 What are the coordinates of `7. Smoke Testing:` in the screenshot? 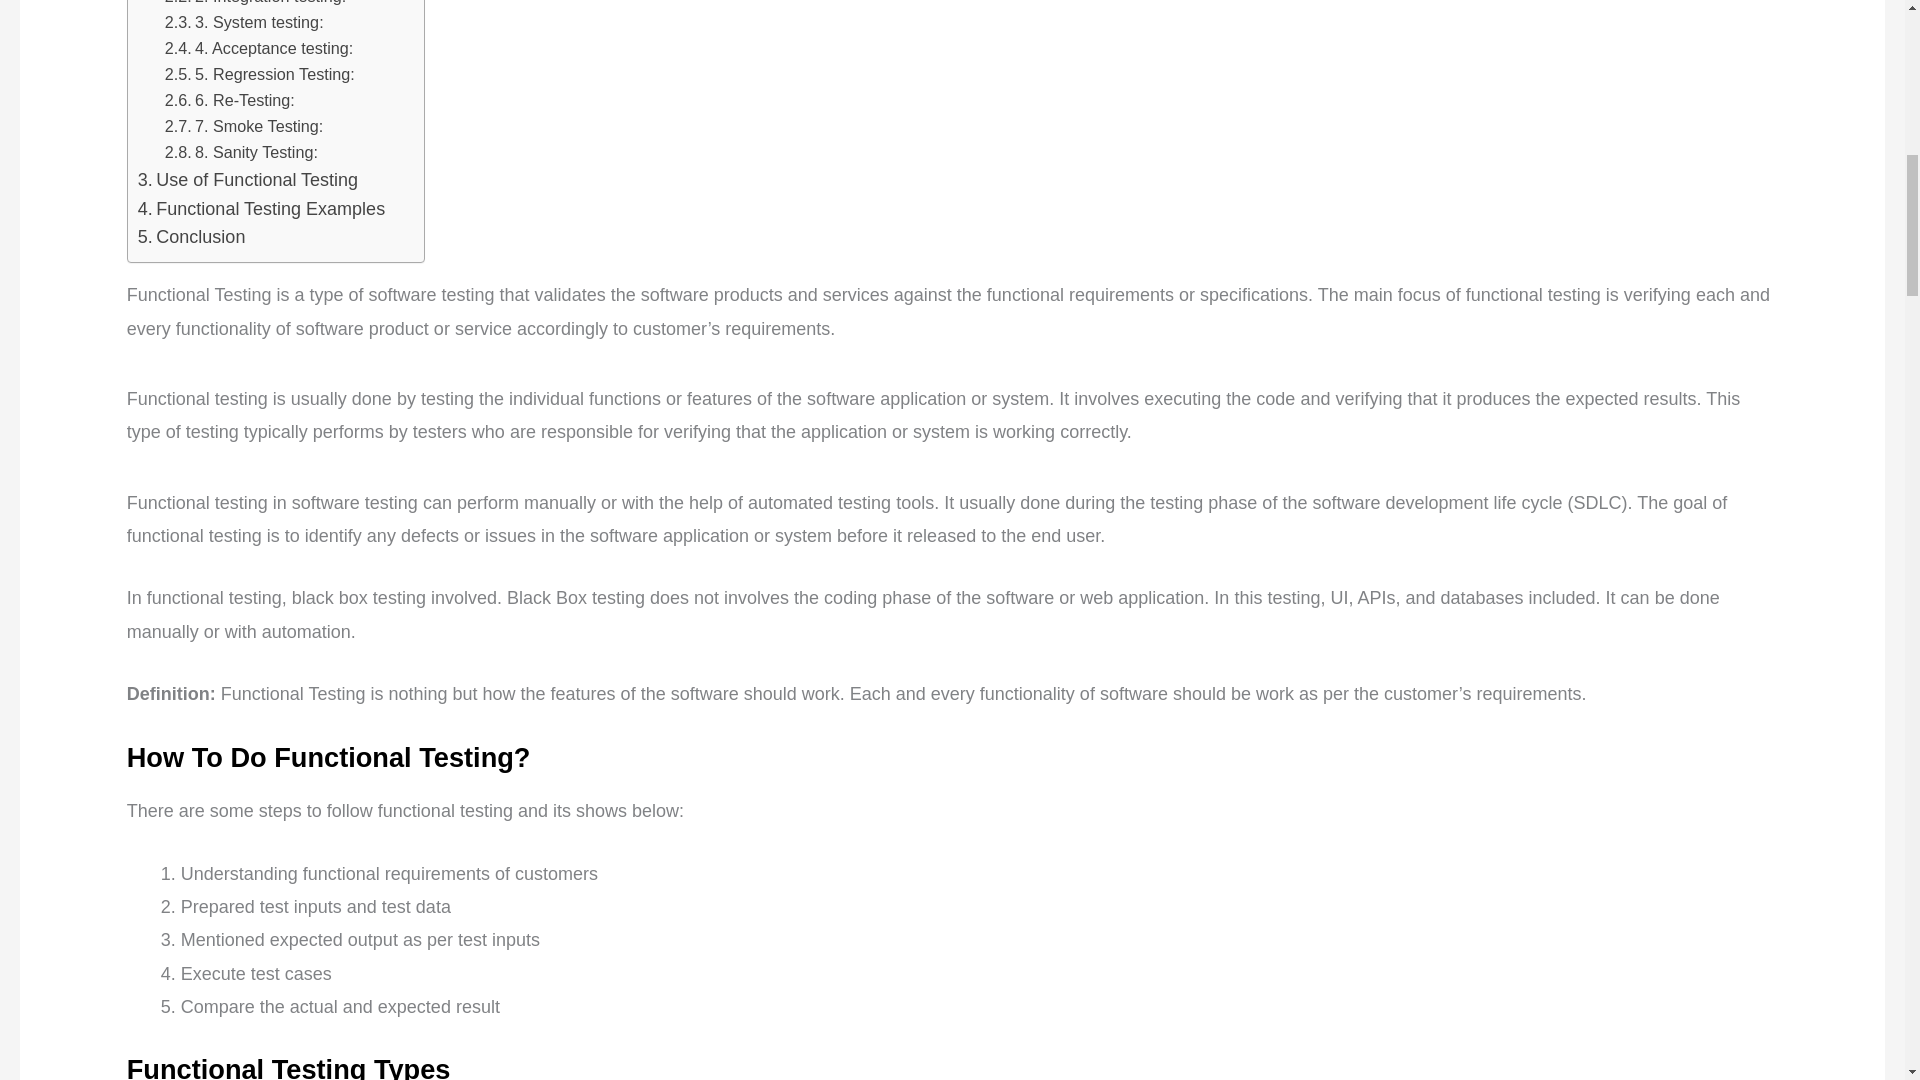 It's located at (244, 127).